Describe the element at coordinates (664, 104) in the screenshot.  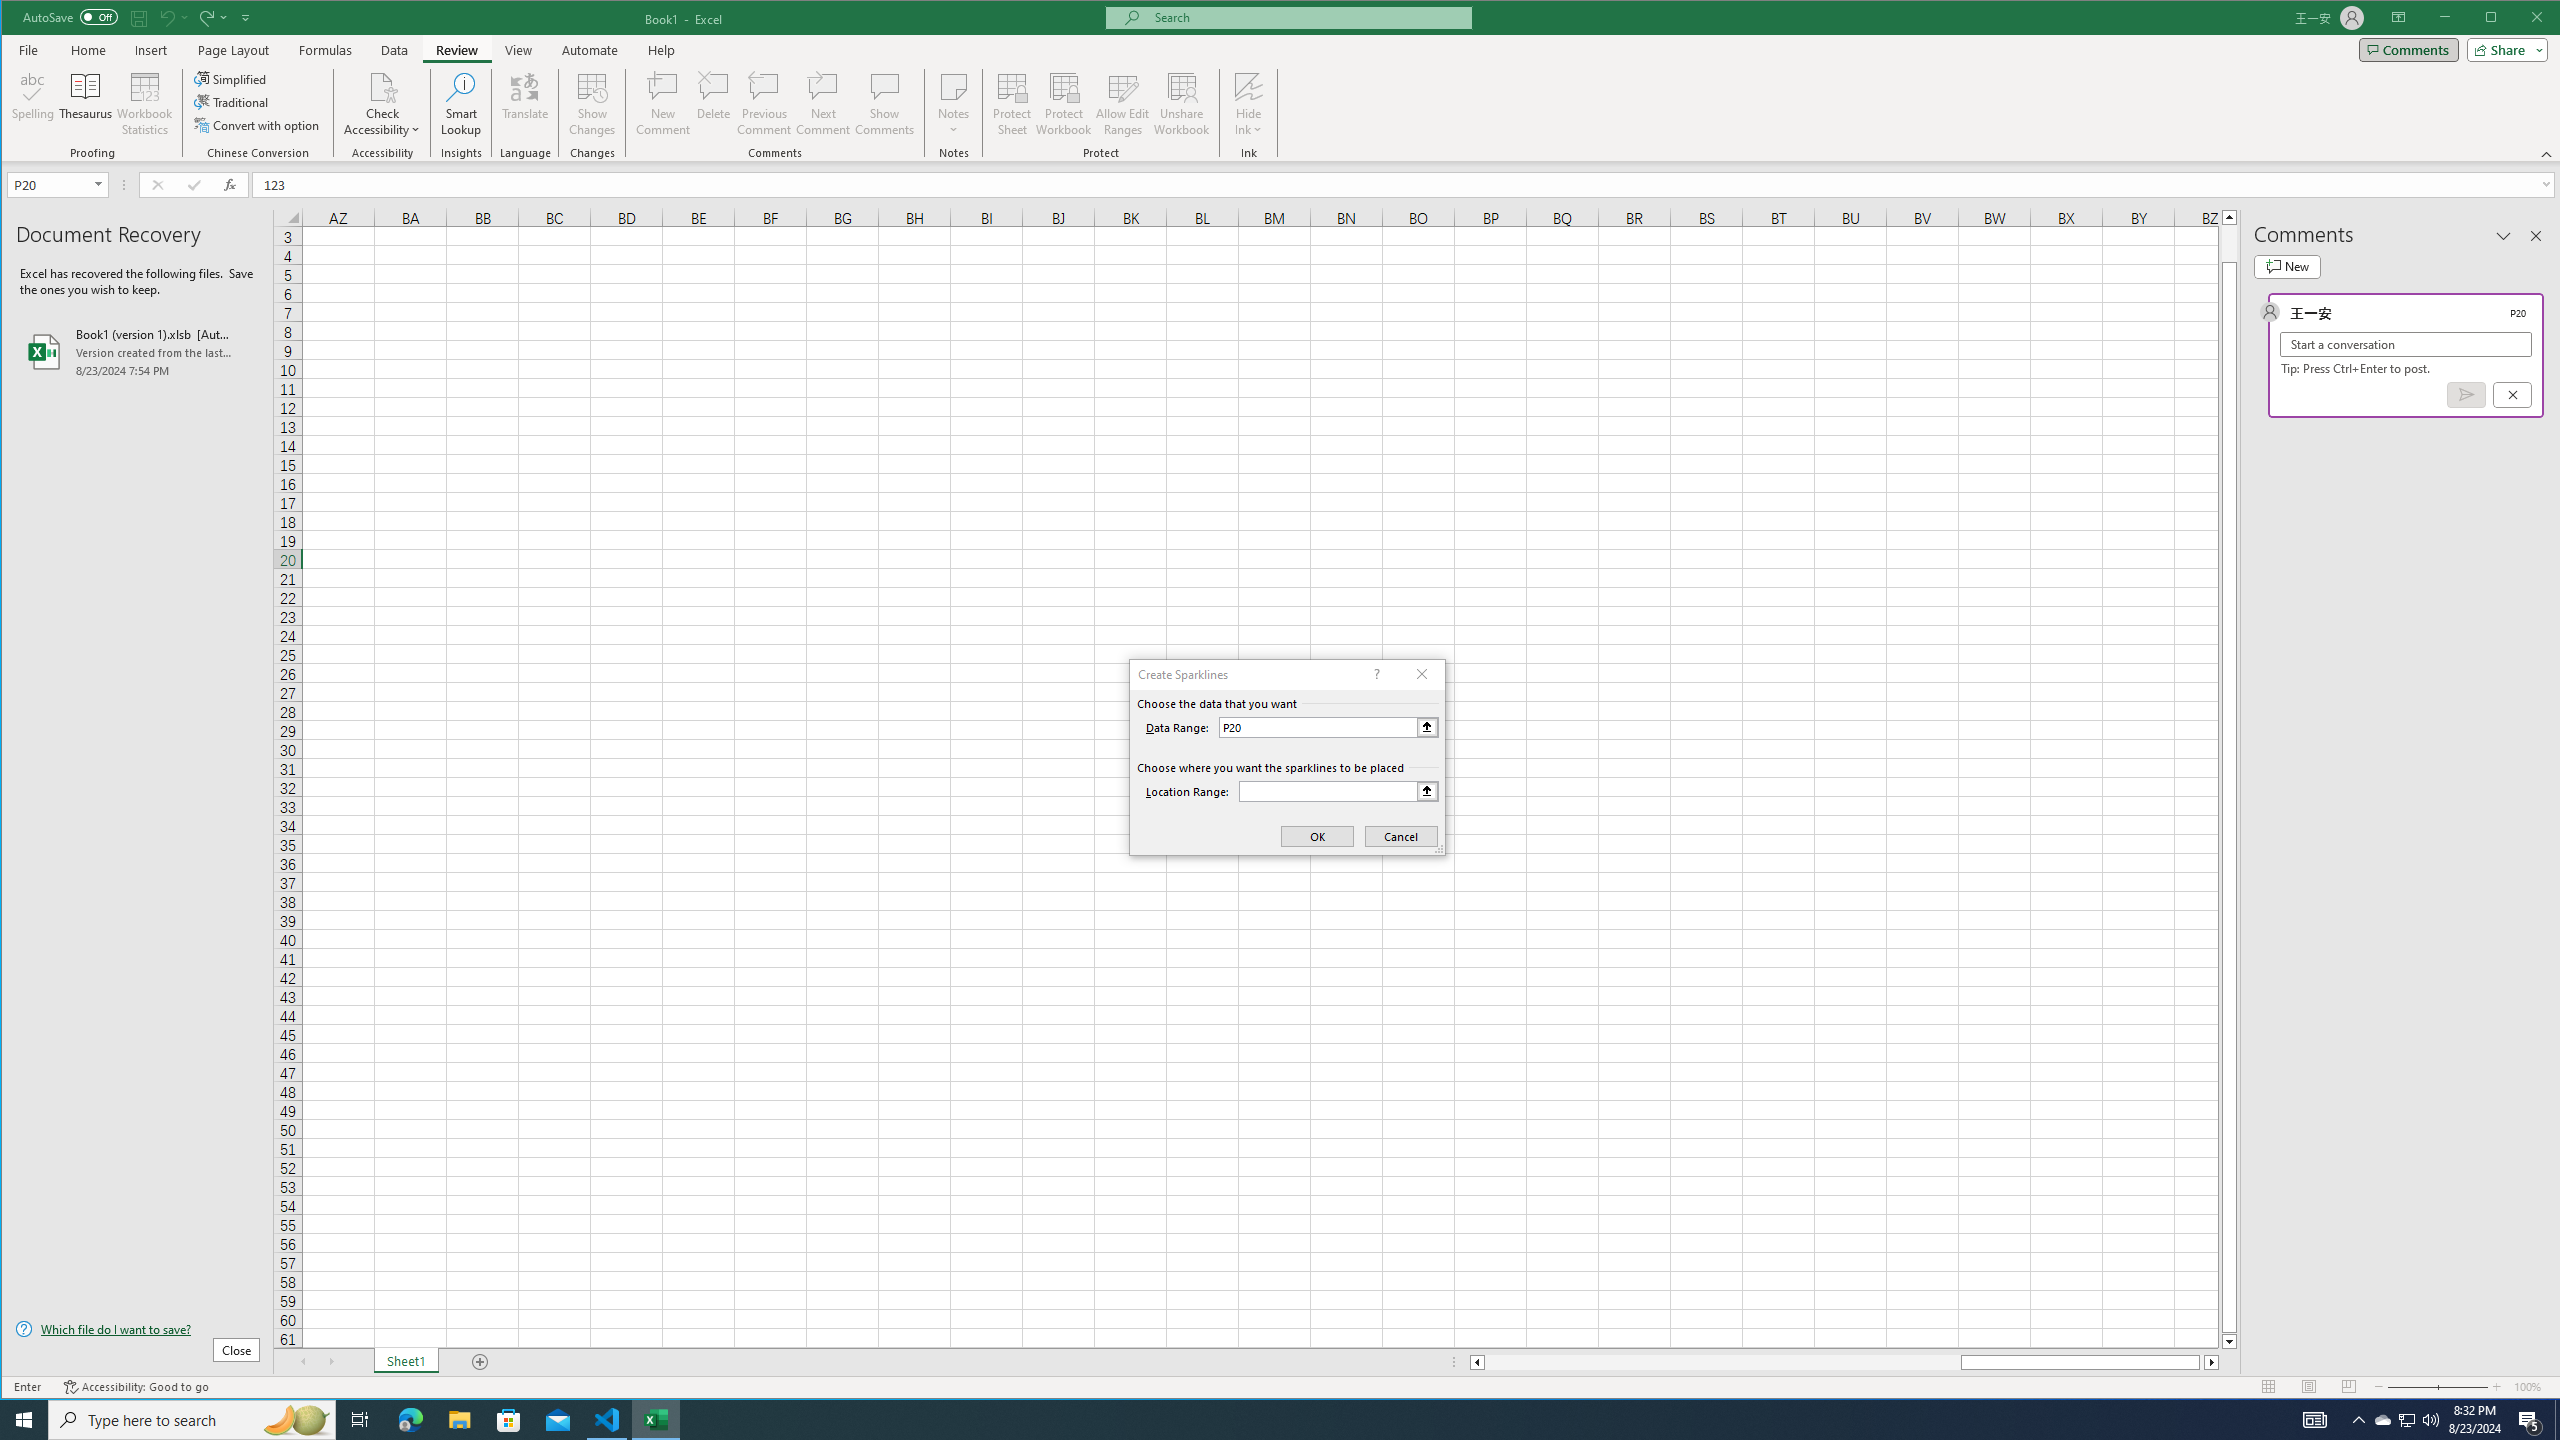
I see `New Comment` at that location.